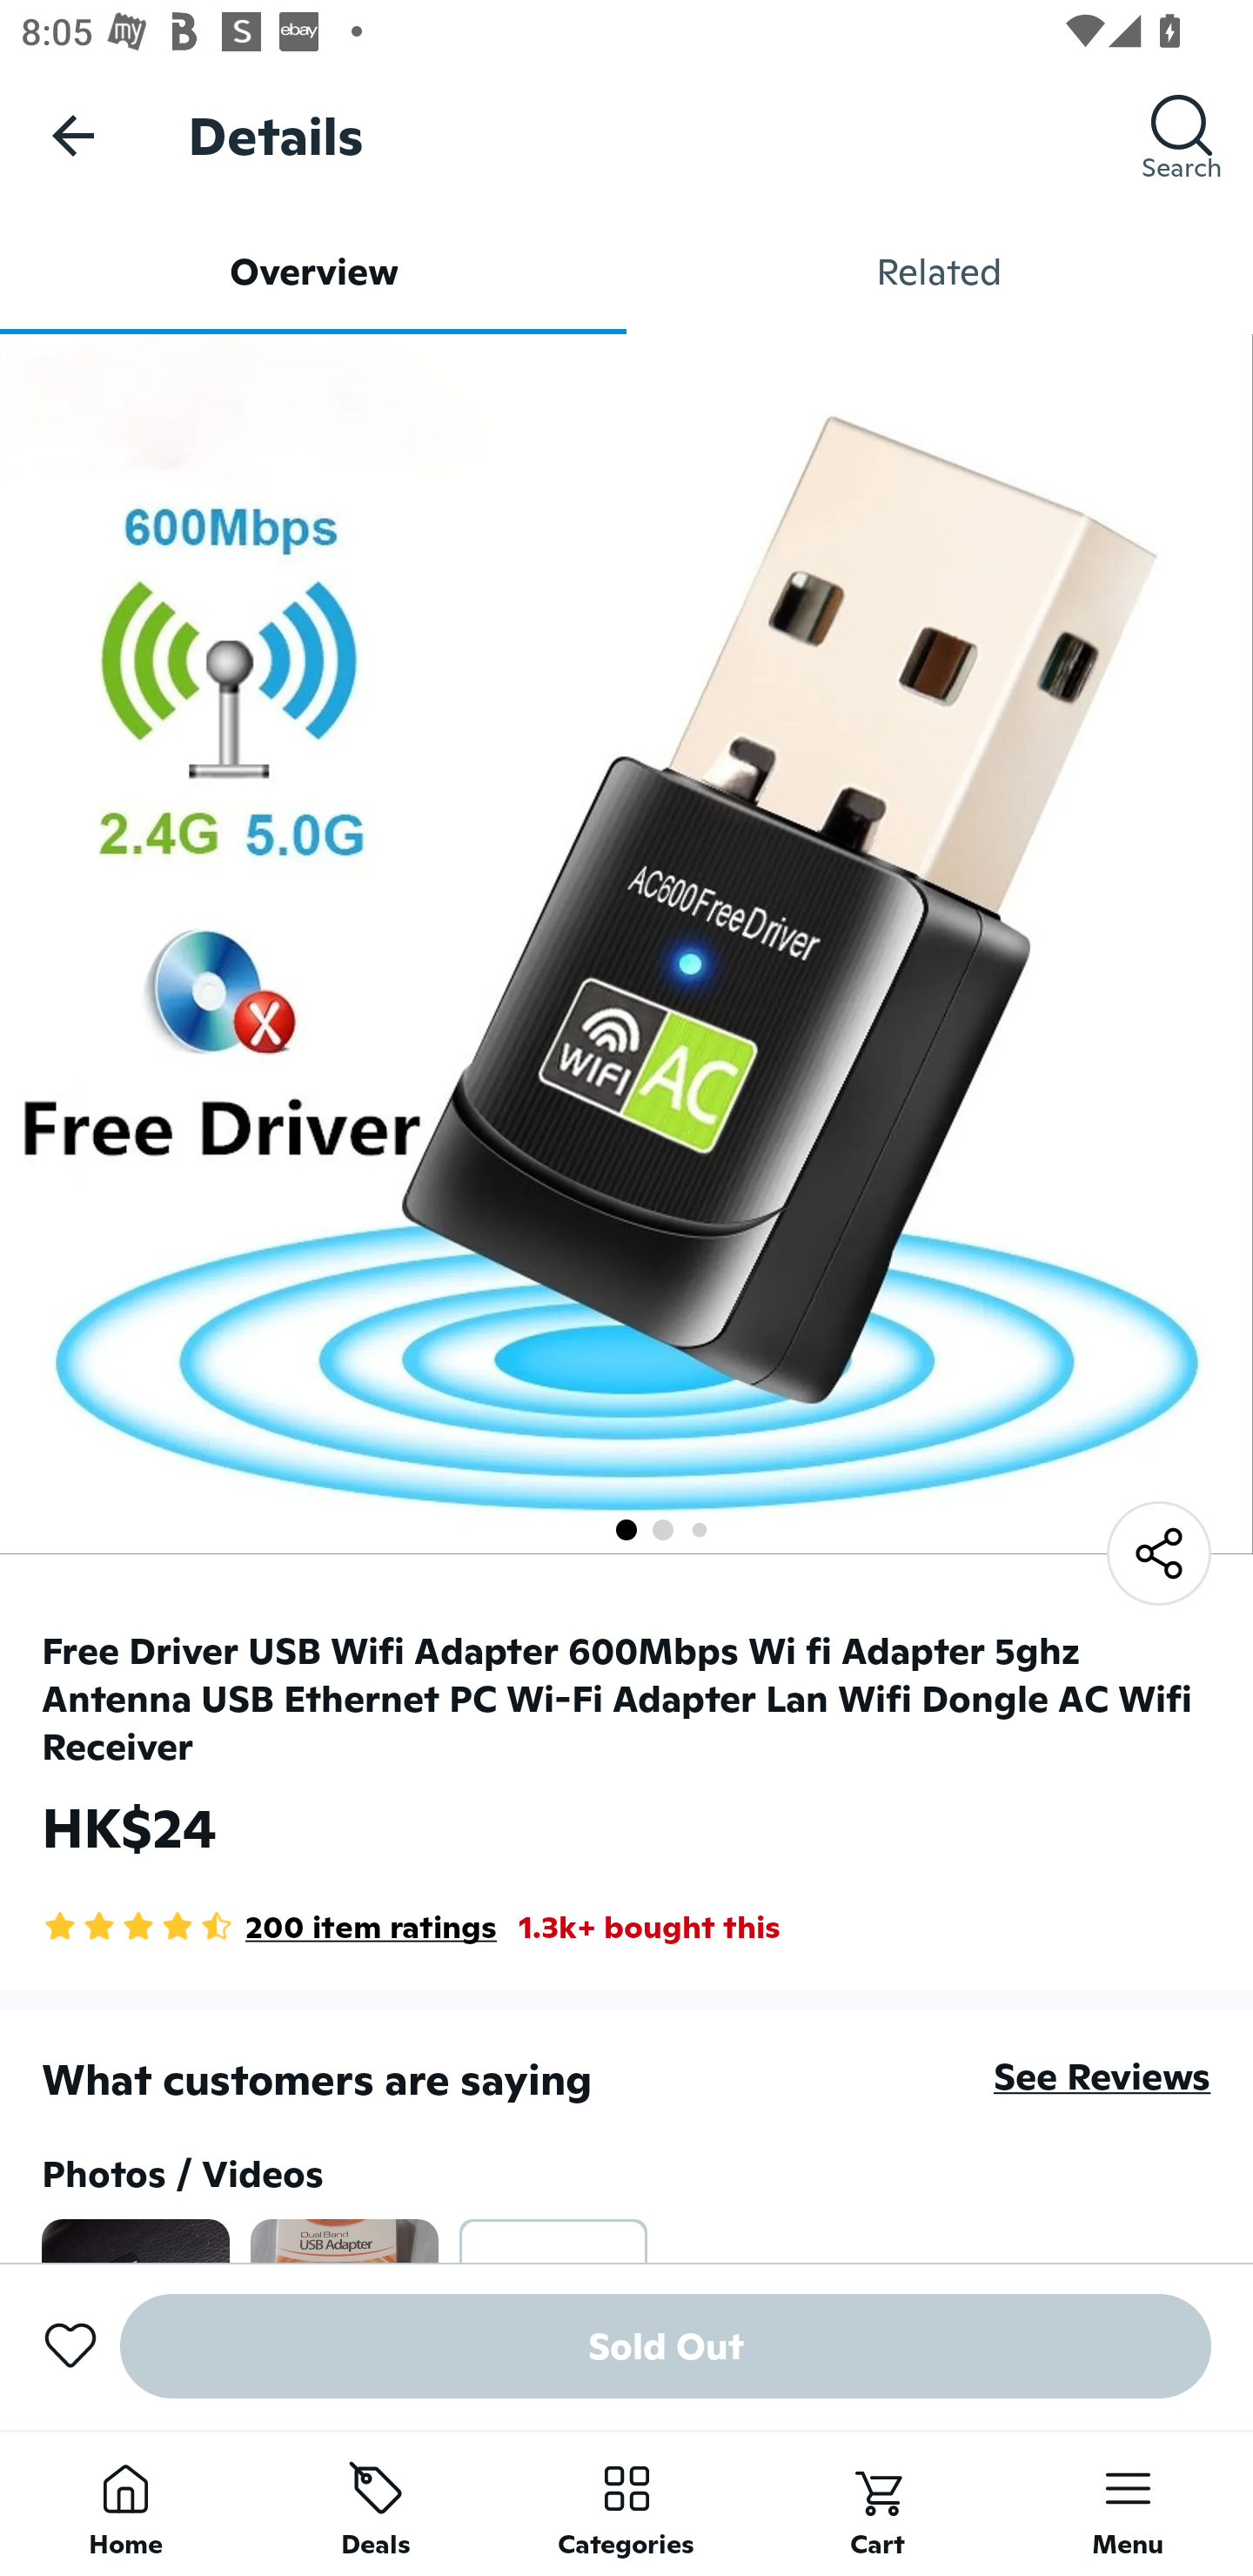  I want to click on Related, so click(940, 272).